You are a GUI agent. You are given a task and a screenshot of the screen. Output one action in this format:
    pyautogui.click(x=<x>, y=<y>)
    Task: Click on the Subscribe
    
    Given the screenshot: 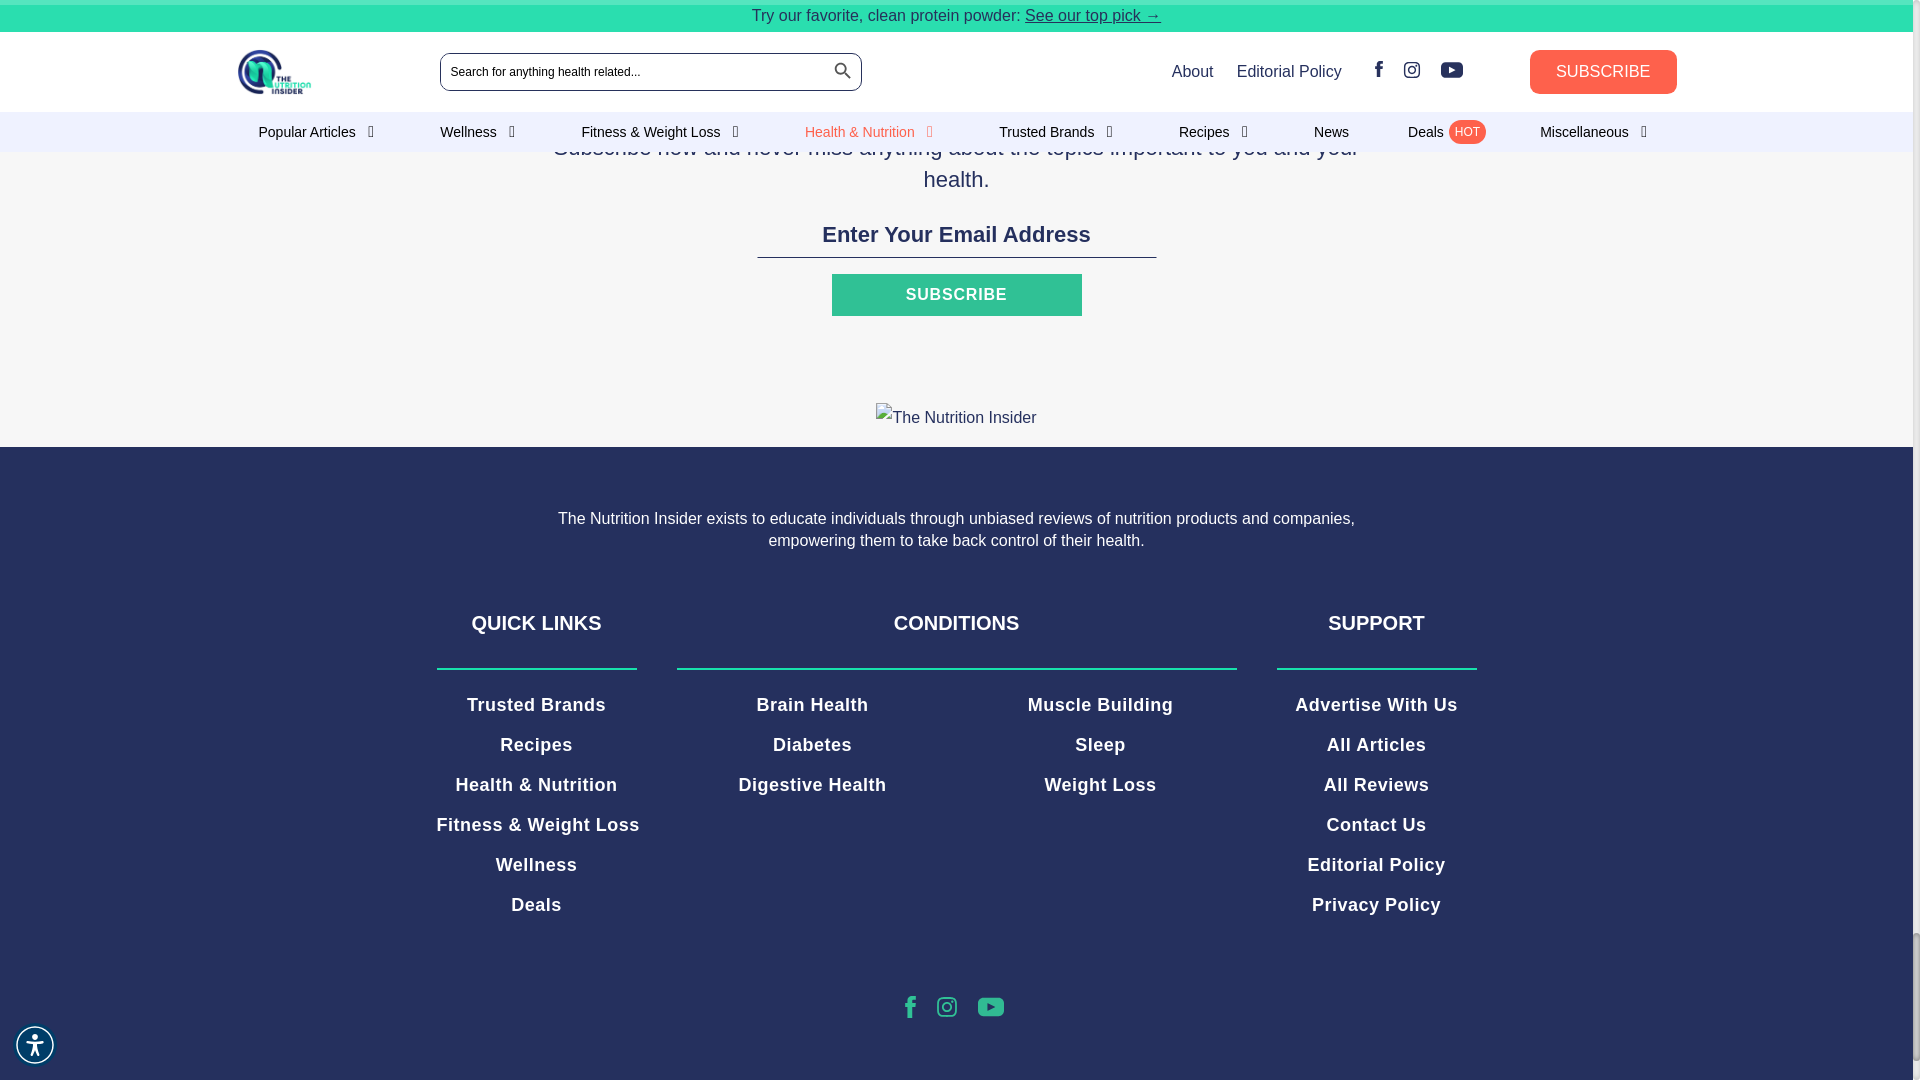 What is the action you would take?
    pyautogui.click(x=956, y=295)
    